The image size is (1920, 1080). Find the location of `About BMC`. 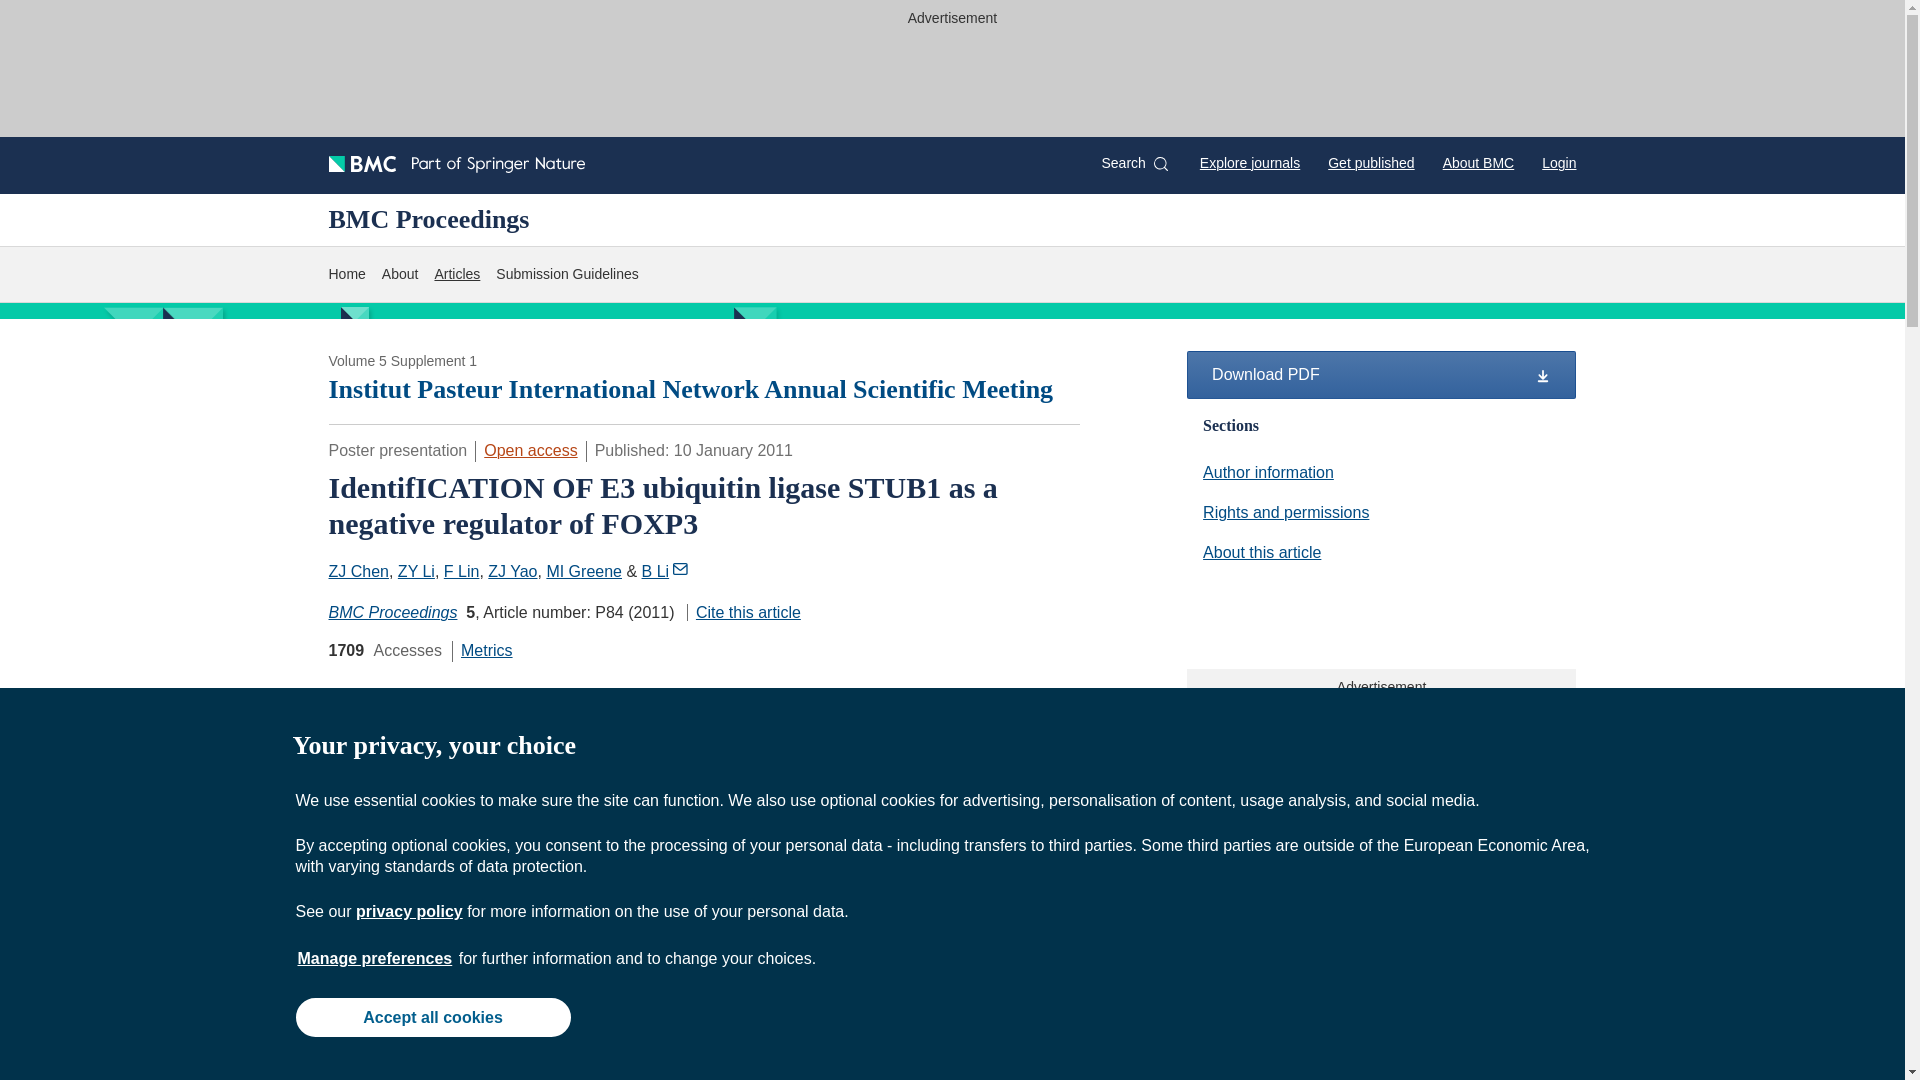

About BMC is located at coordinates (1478, 162).